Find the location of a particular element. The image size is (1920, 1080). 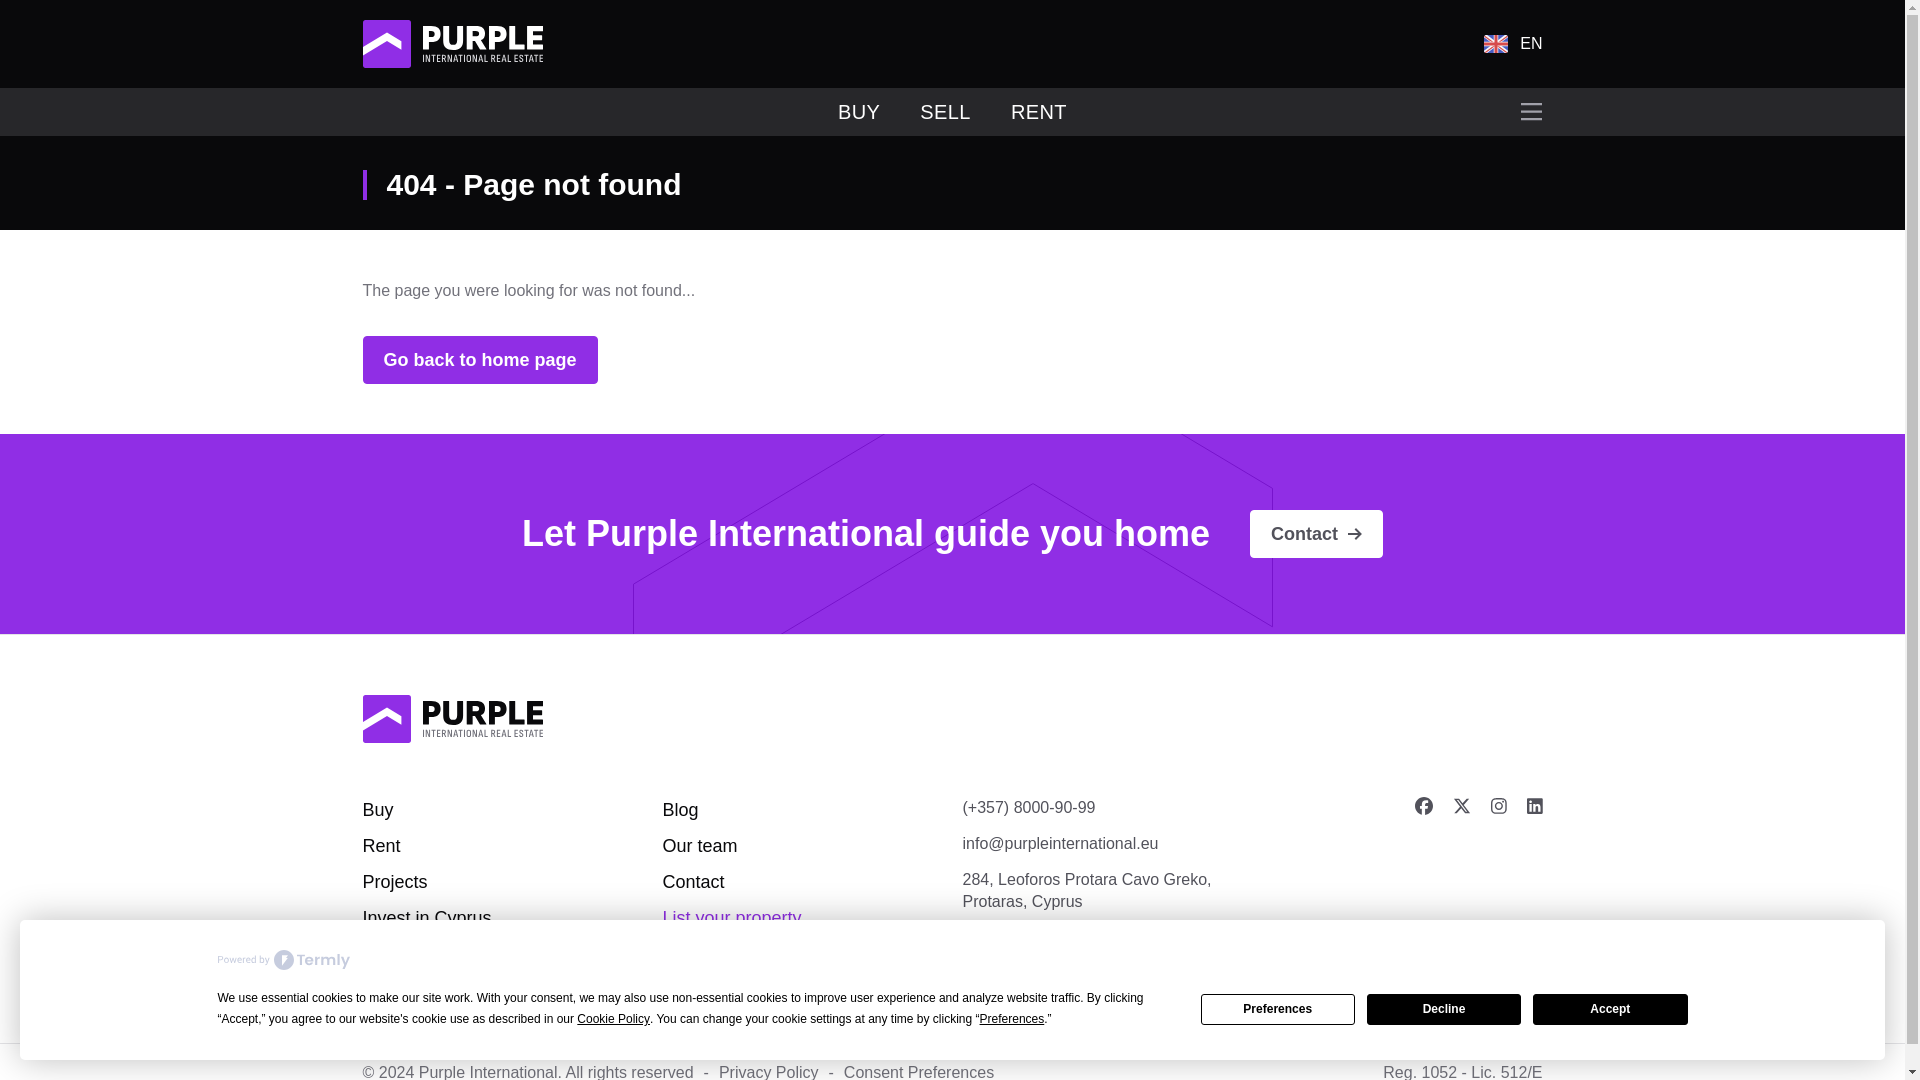

Rent is located at coordinates (380, 846).